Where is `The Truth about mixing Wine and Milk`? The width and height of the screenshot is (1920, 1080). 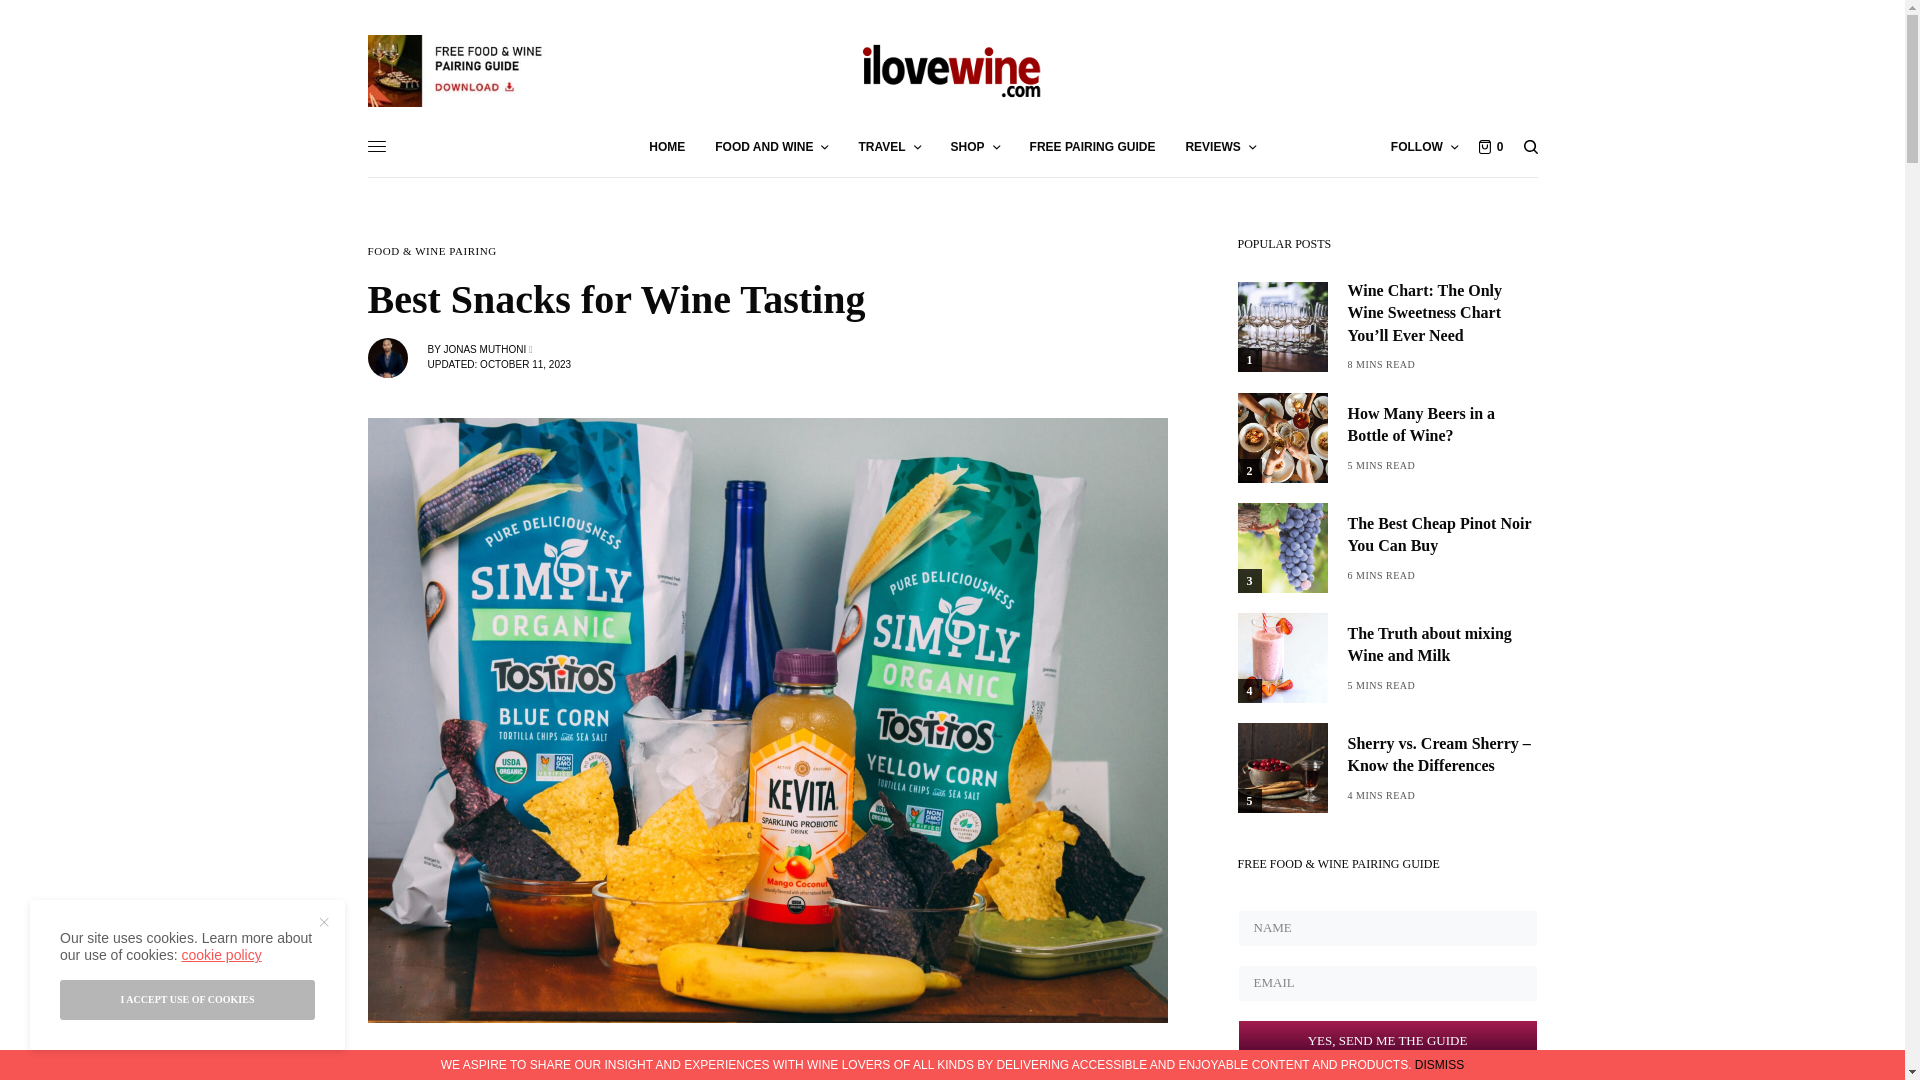
The Truth about mixing Wine and Milk is located at coordinates (1442, 646).